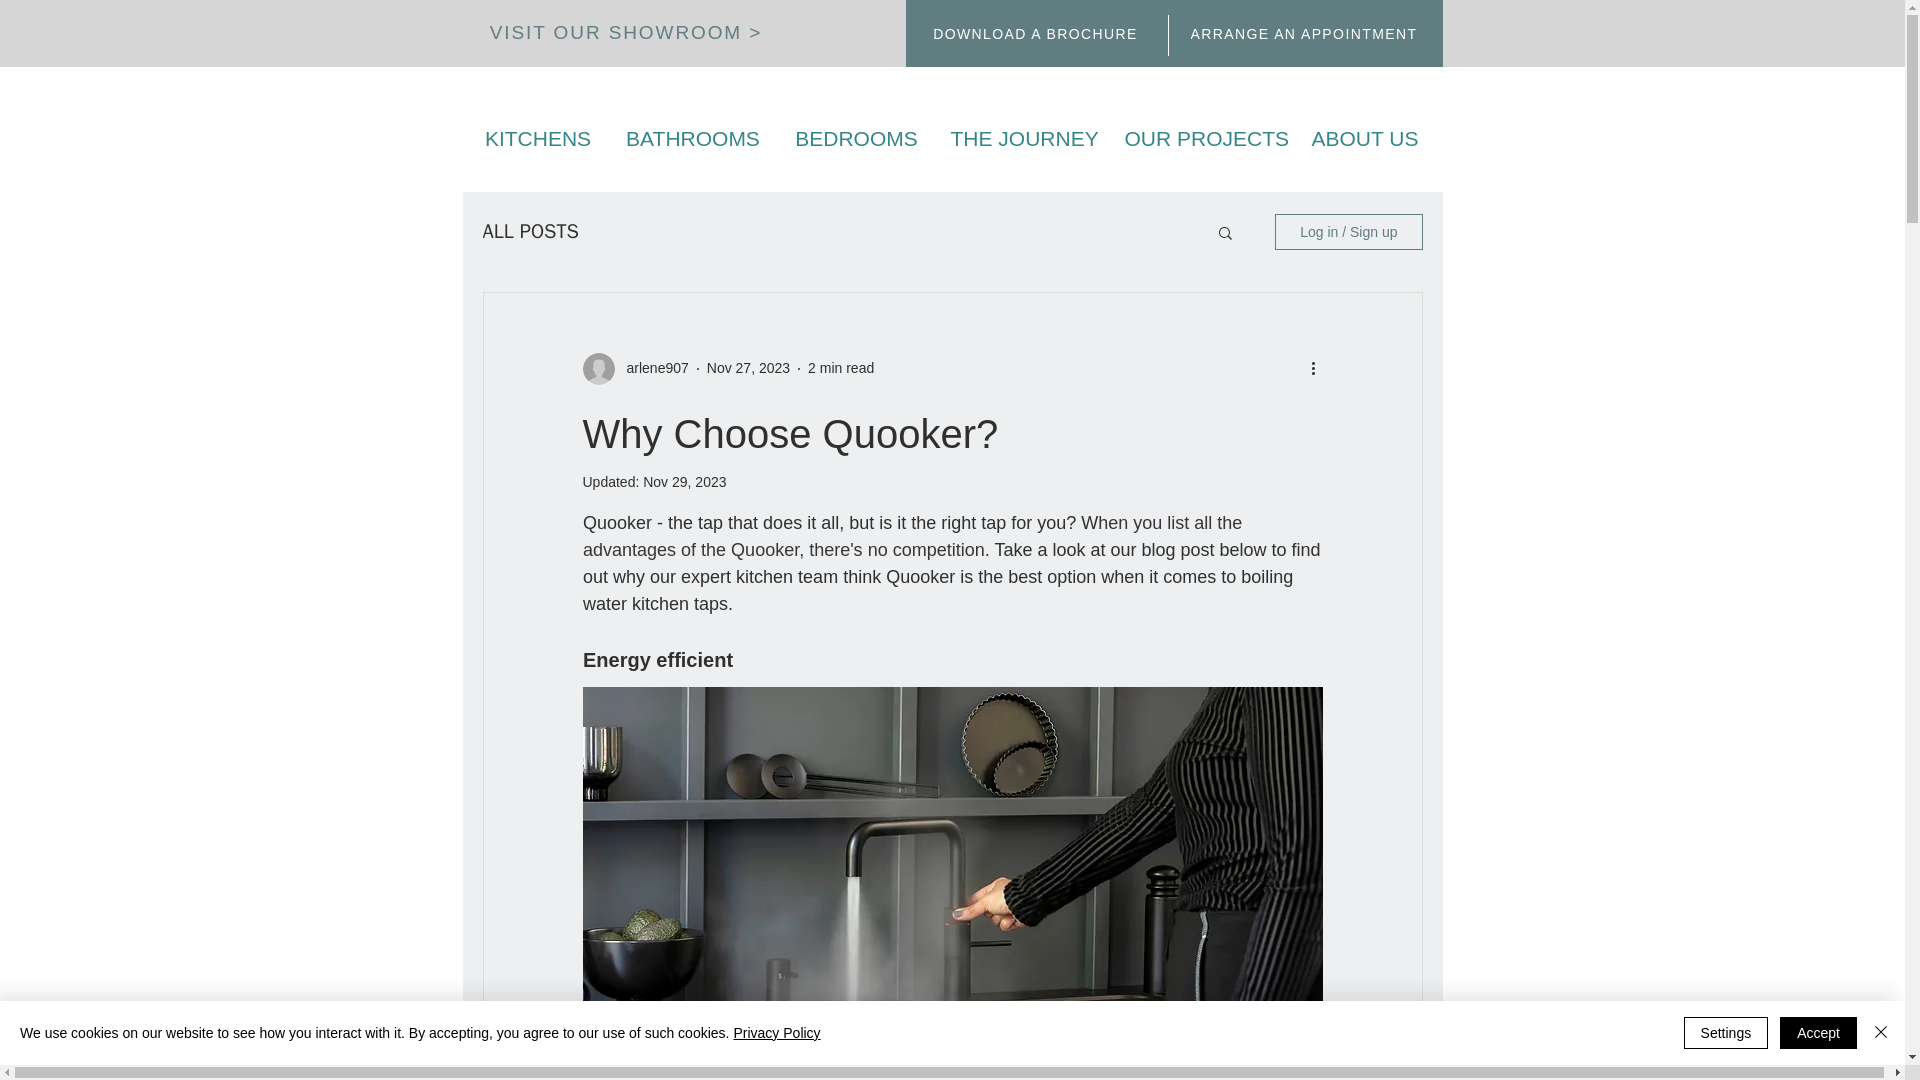 This screenshot has height=1080, width=1920. What do you see at coordinates (684, 482) in the screenshot?
I see `Nov 29, 2023` at bounding box center [684, 482].